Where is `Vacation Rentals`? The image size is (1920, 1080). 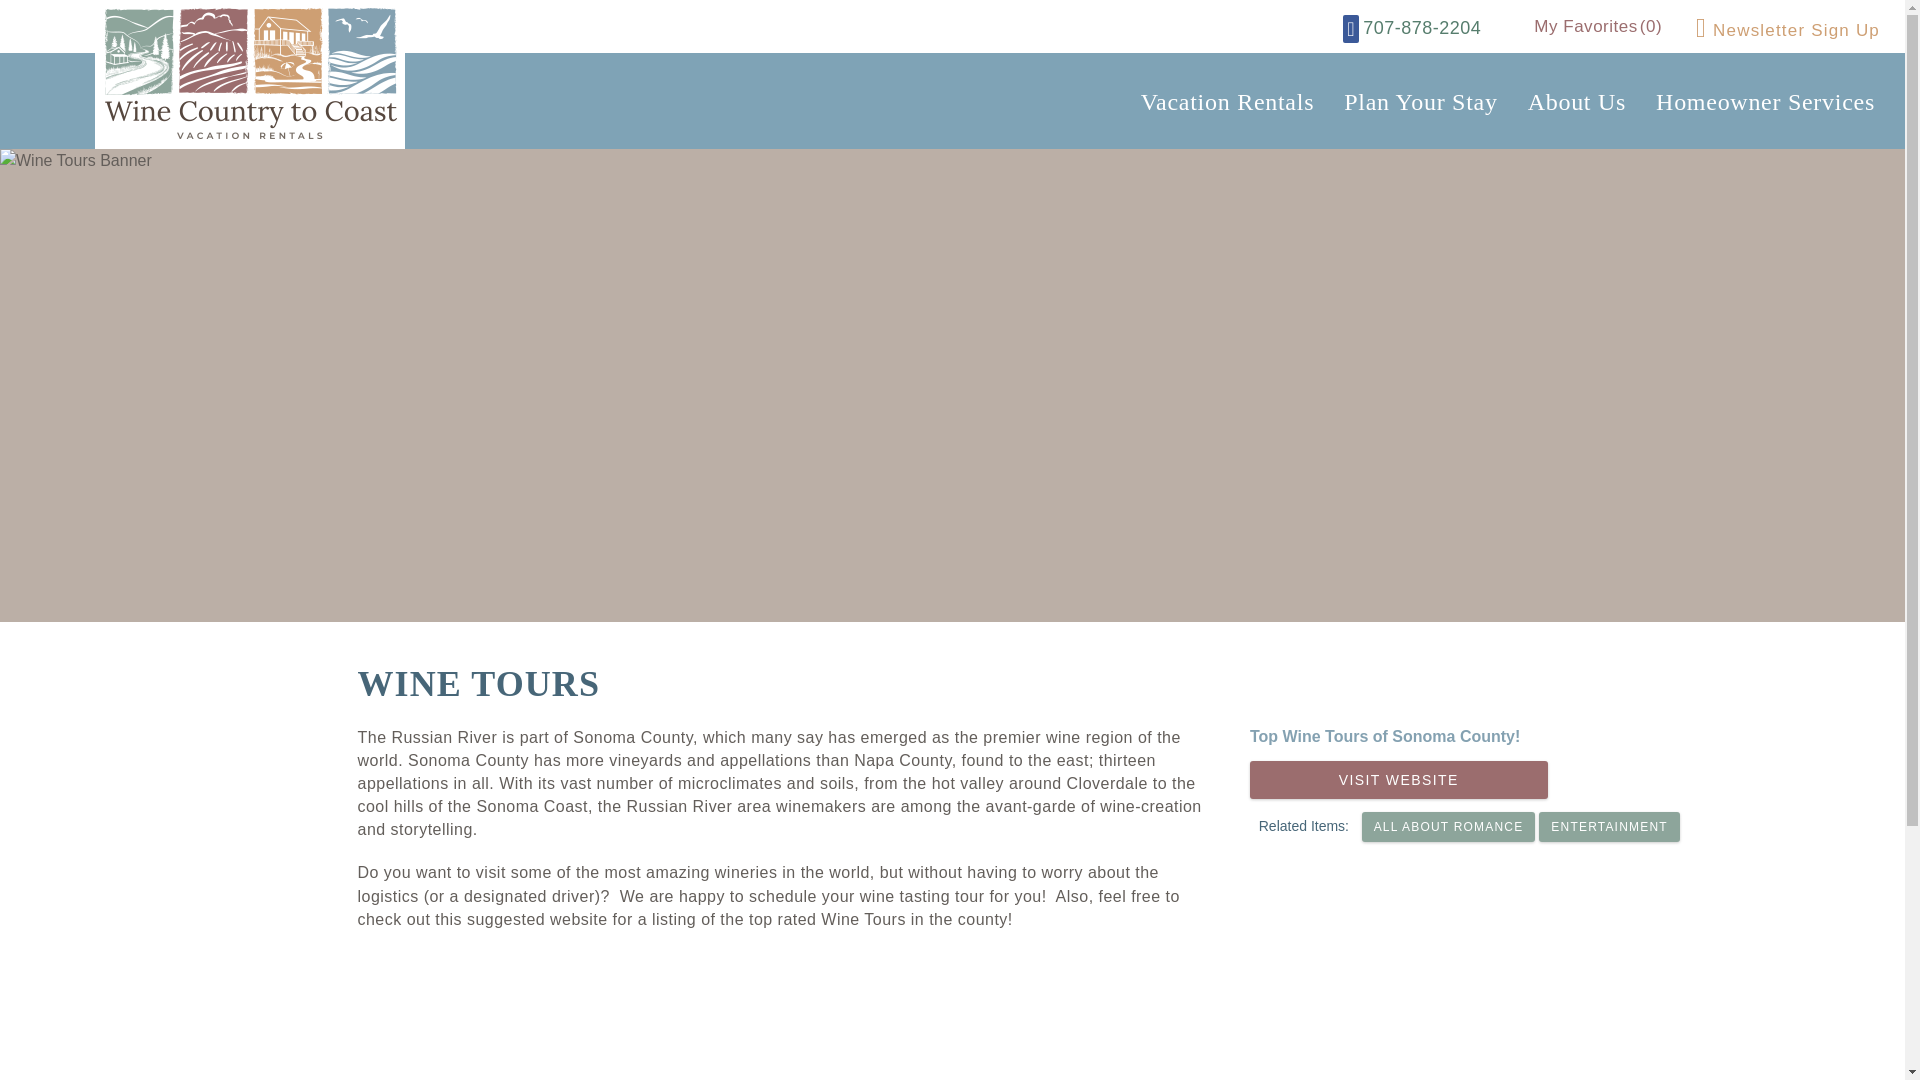
Vacation Rentals is located at coordinates (1226, 104).